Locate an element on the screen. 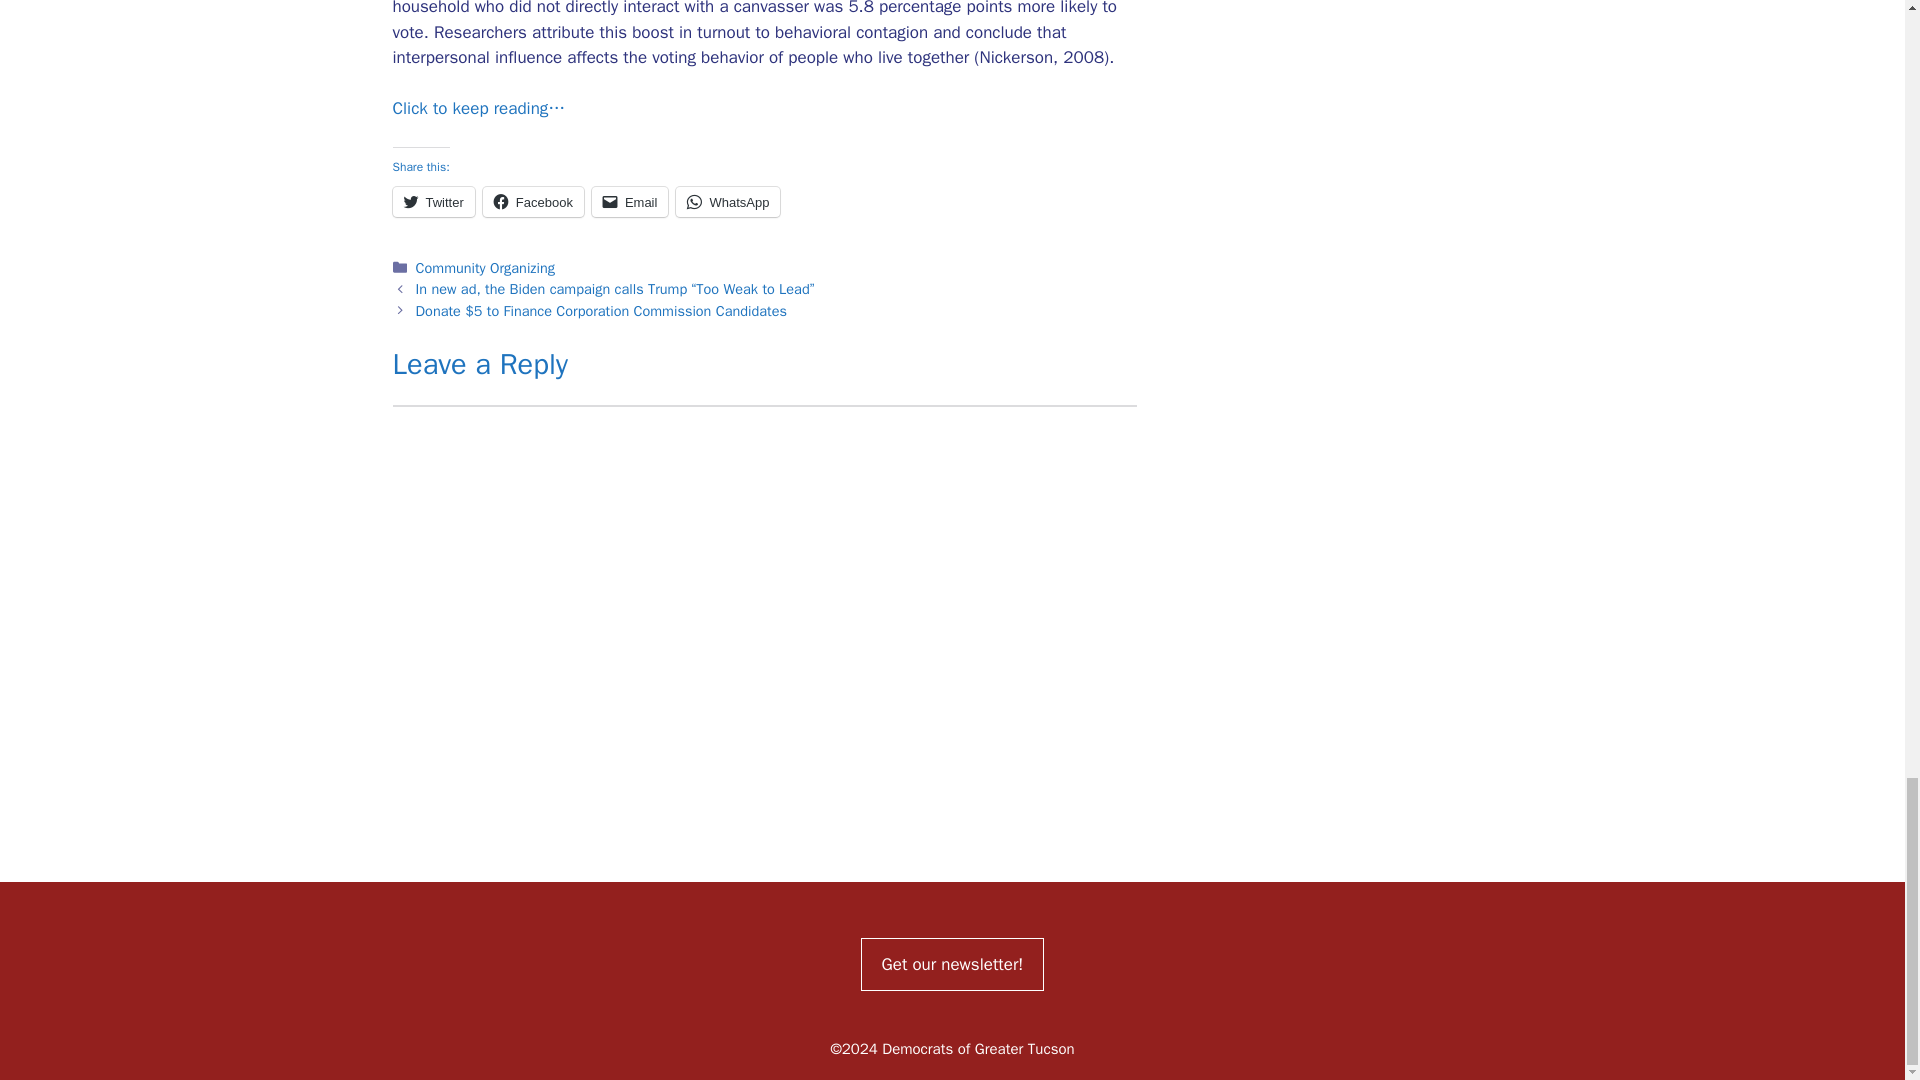 The width and height of the screenshot is (1920, 1080). Click to share on WhatsApp is located at coordinates (727, 202).